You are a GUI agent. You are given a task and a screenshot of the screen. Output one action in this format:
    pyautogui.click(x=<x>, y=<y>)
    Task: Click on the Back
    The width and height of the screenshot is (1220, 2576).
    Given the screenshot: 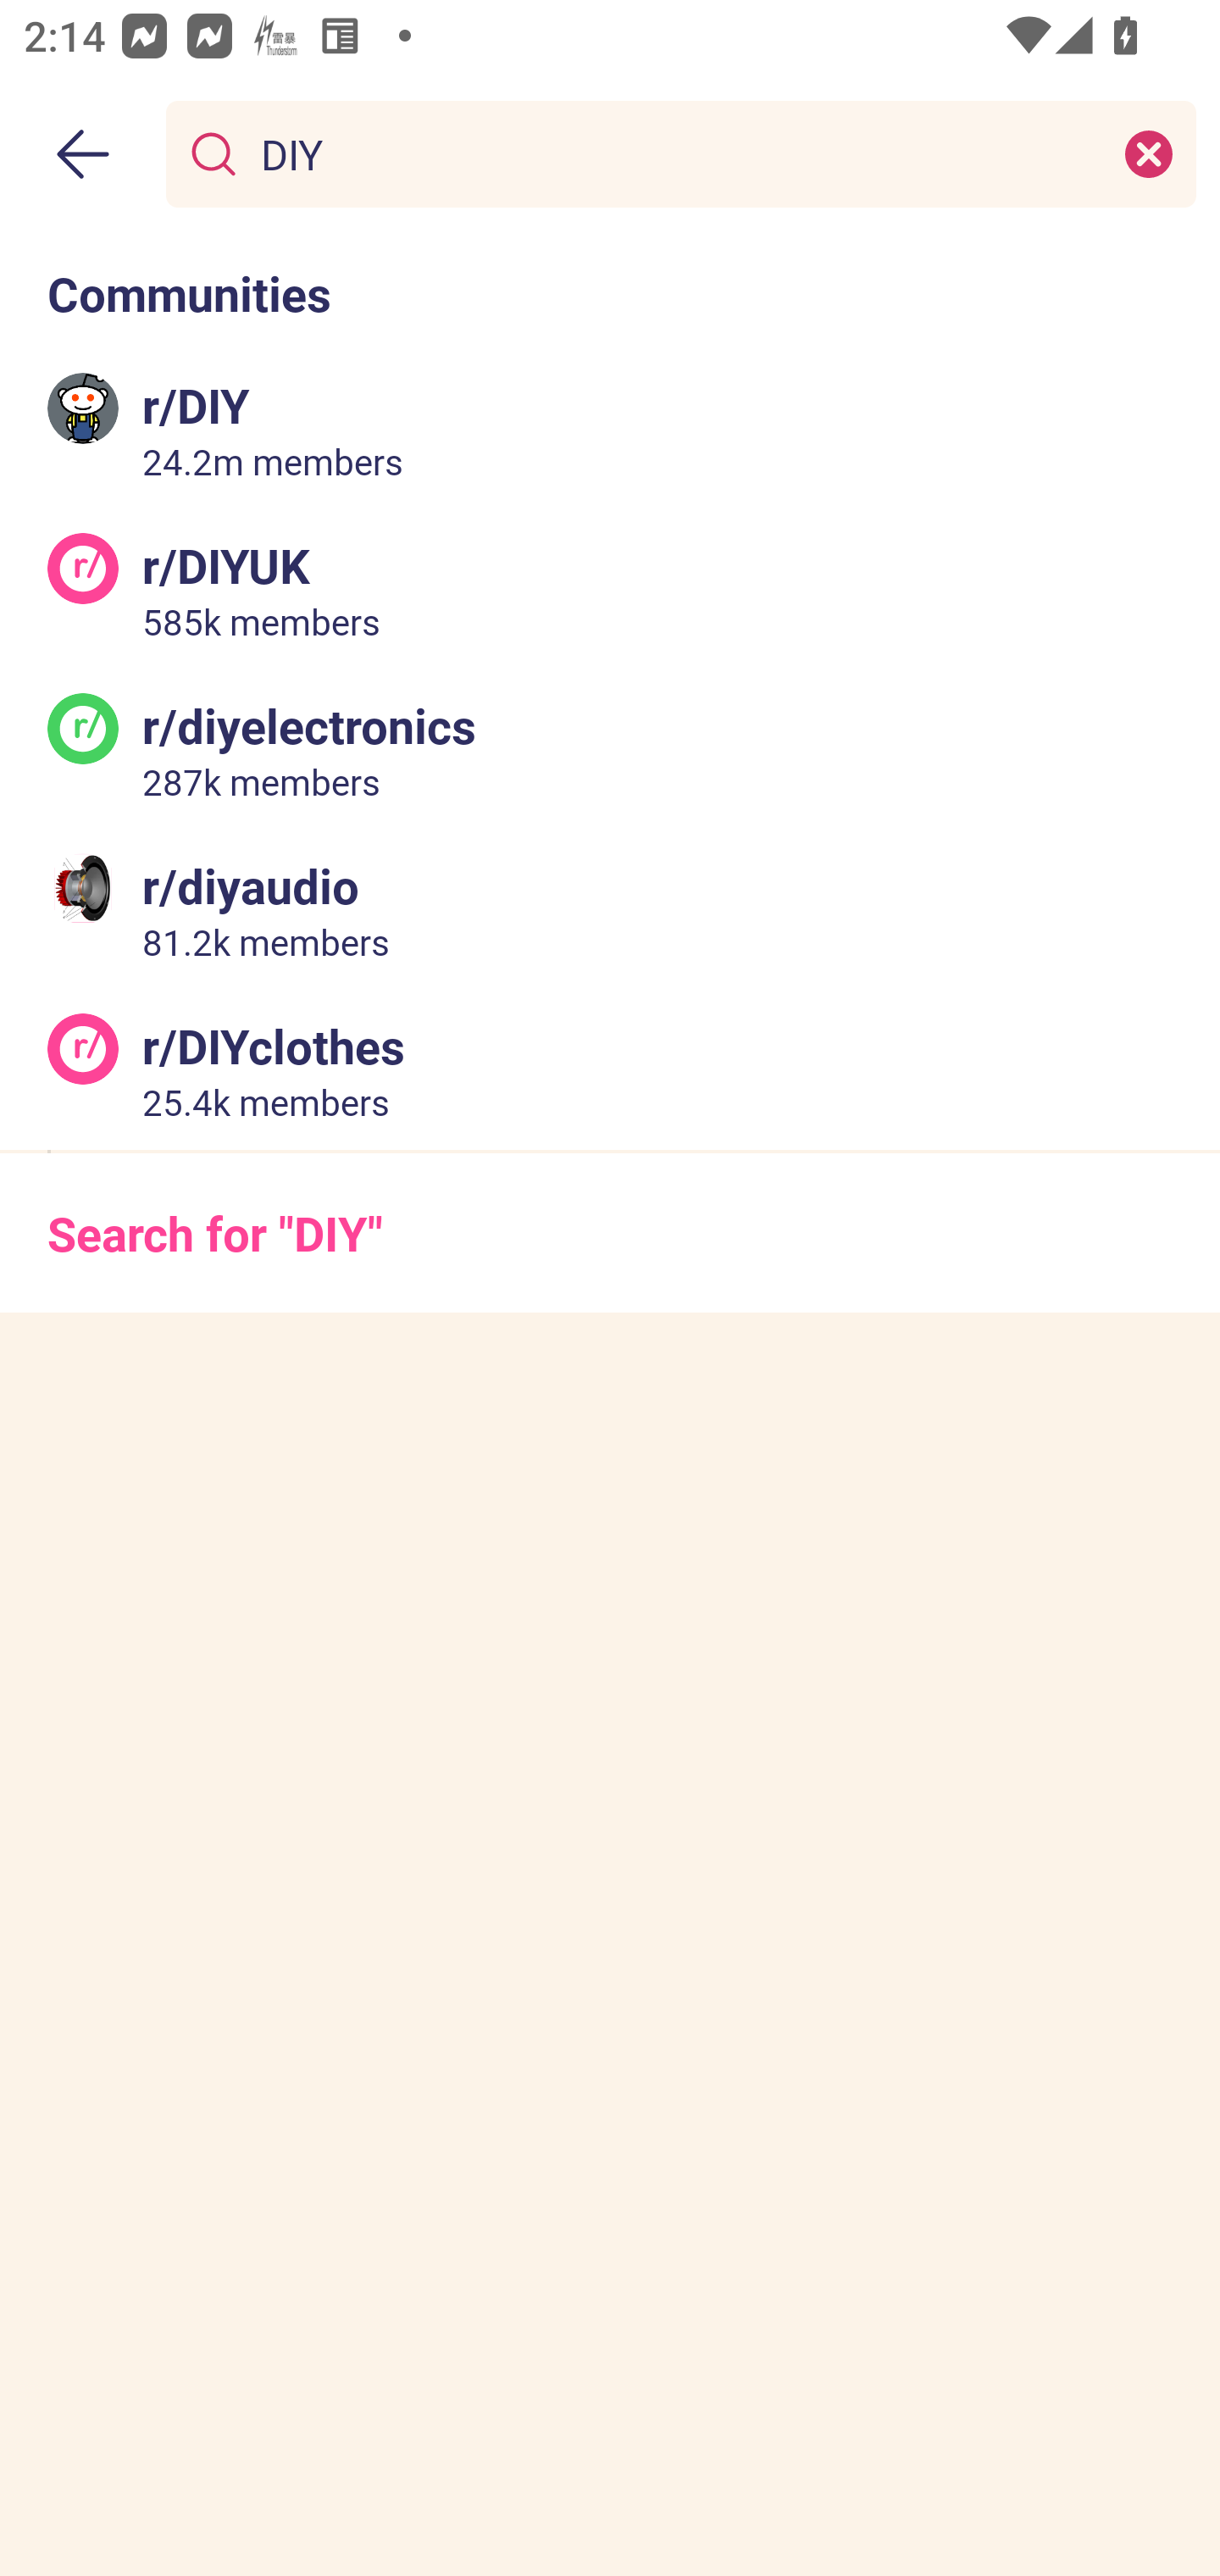 What is the action you would take?
    pyautogui.click(x=83, y=154)
    